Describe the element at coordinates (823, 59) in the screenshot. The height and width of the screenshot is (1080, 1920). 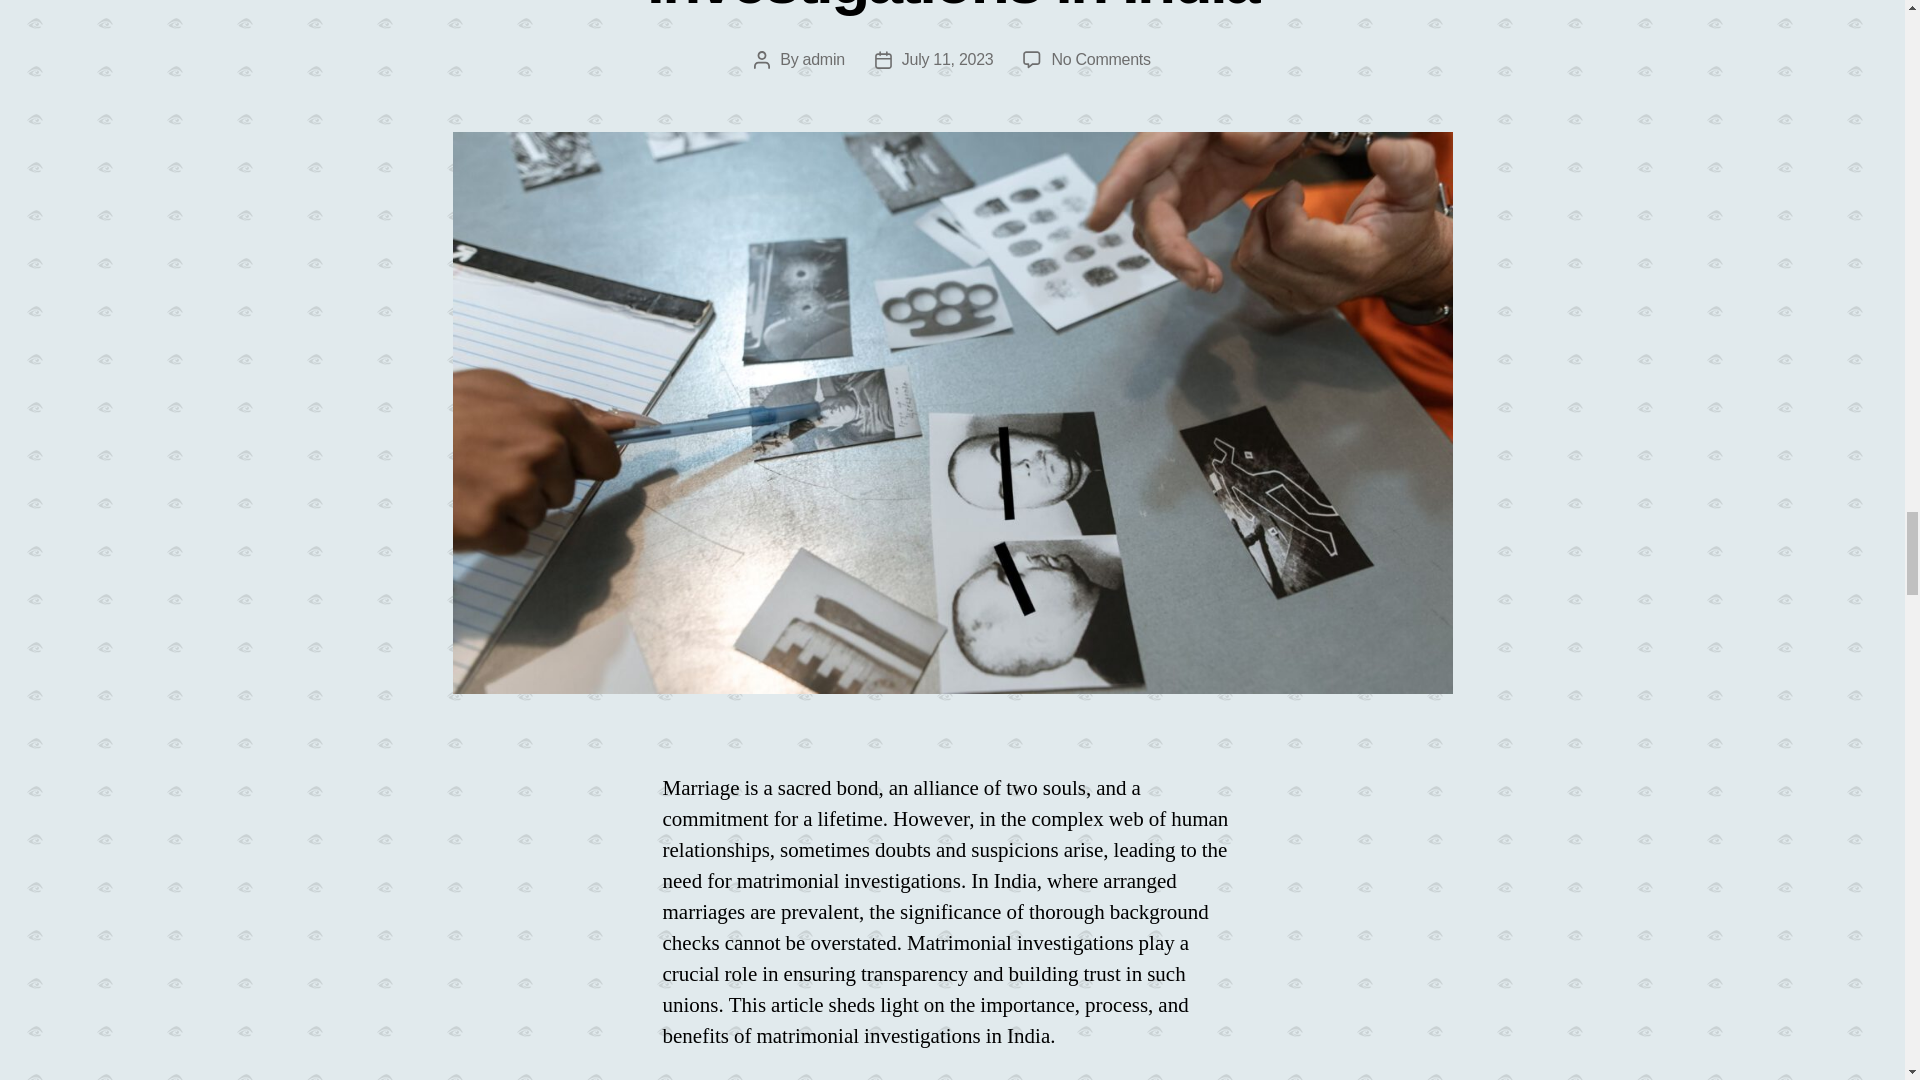
I see `admin` at that location.